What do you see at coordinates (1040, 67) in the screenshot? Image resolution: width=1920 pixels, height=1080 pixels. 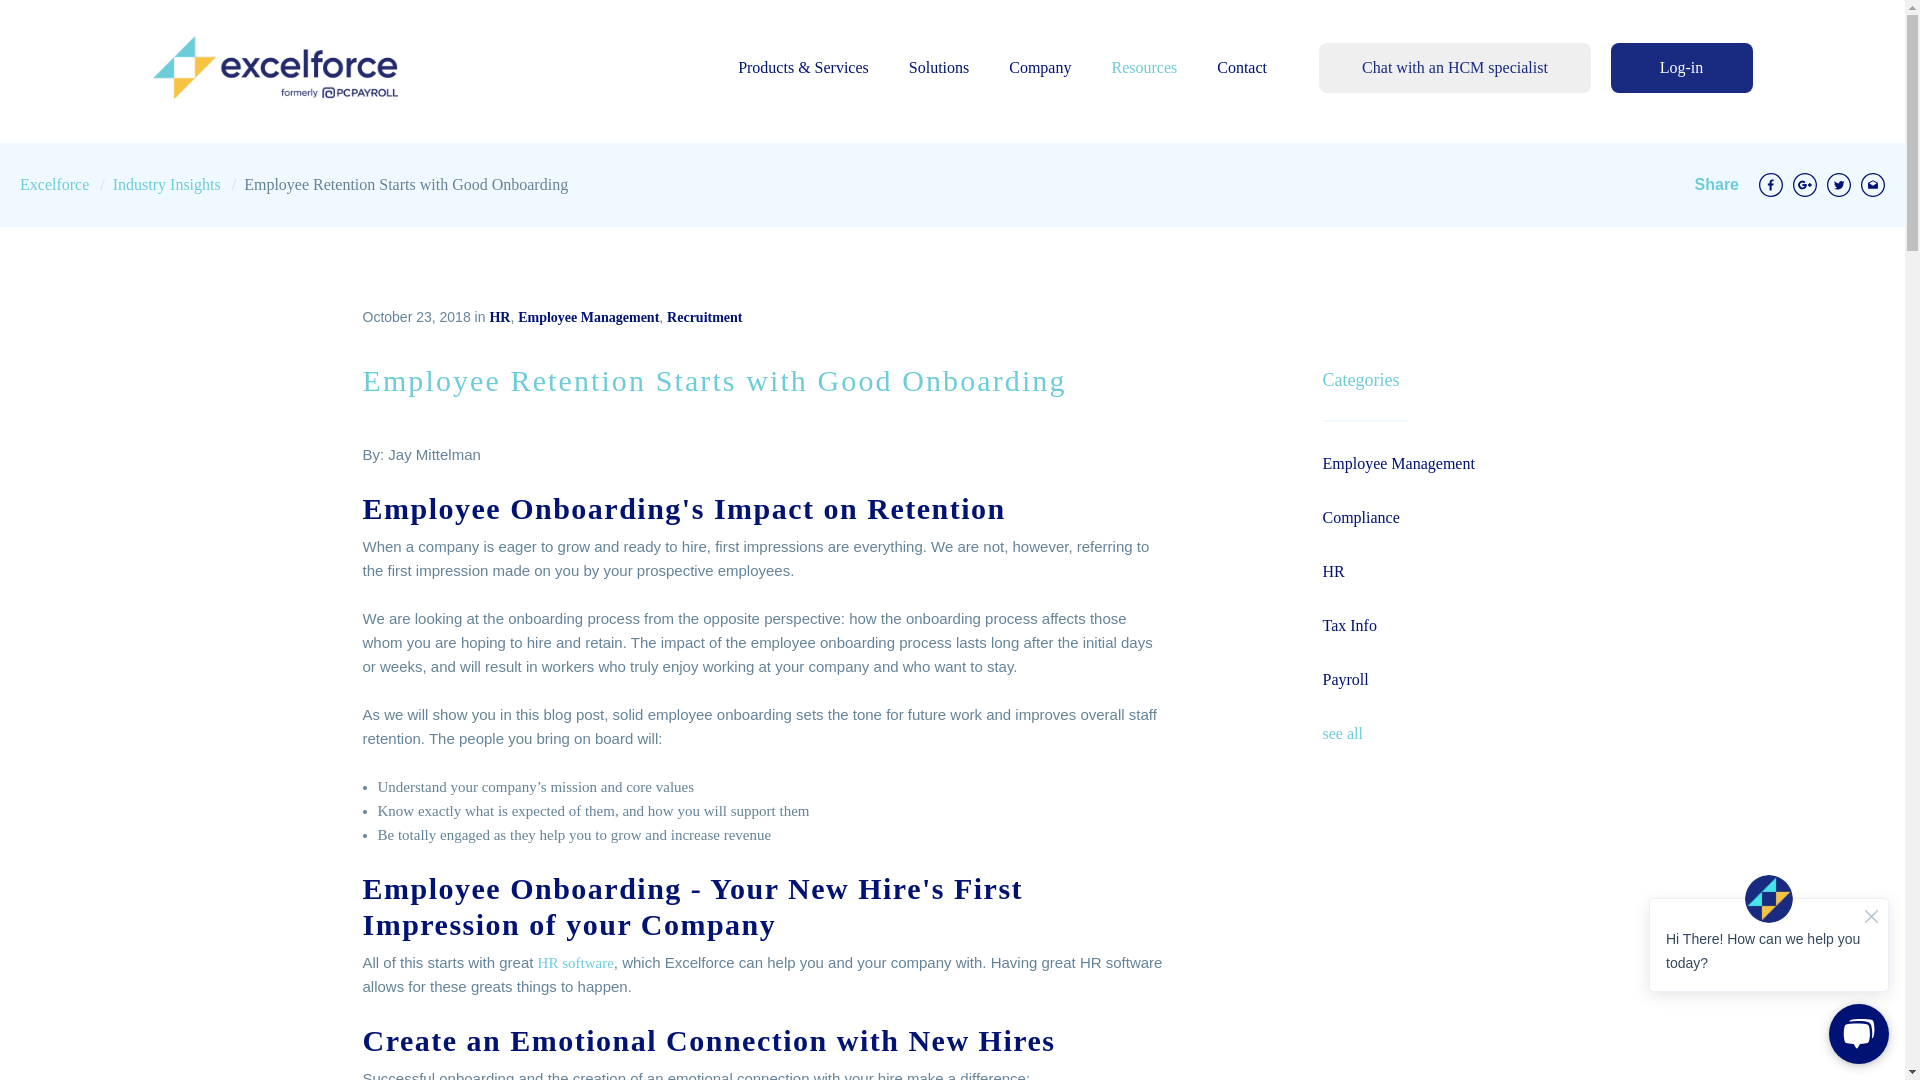 I see `Company` at bounding box center [1040, 67].